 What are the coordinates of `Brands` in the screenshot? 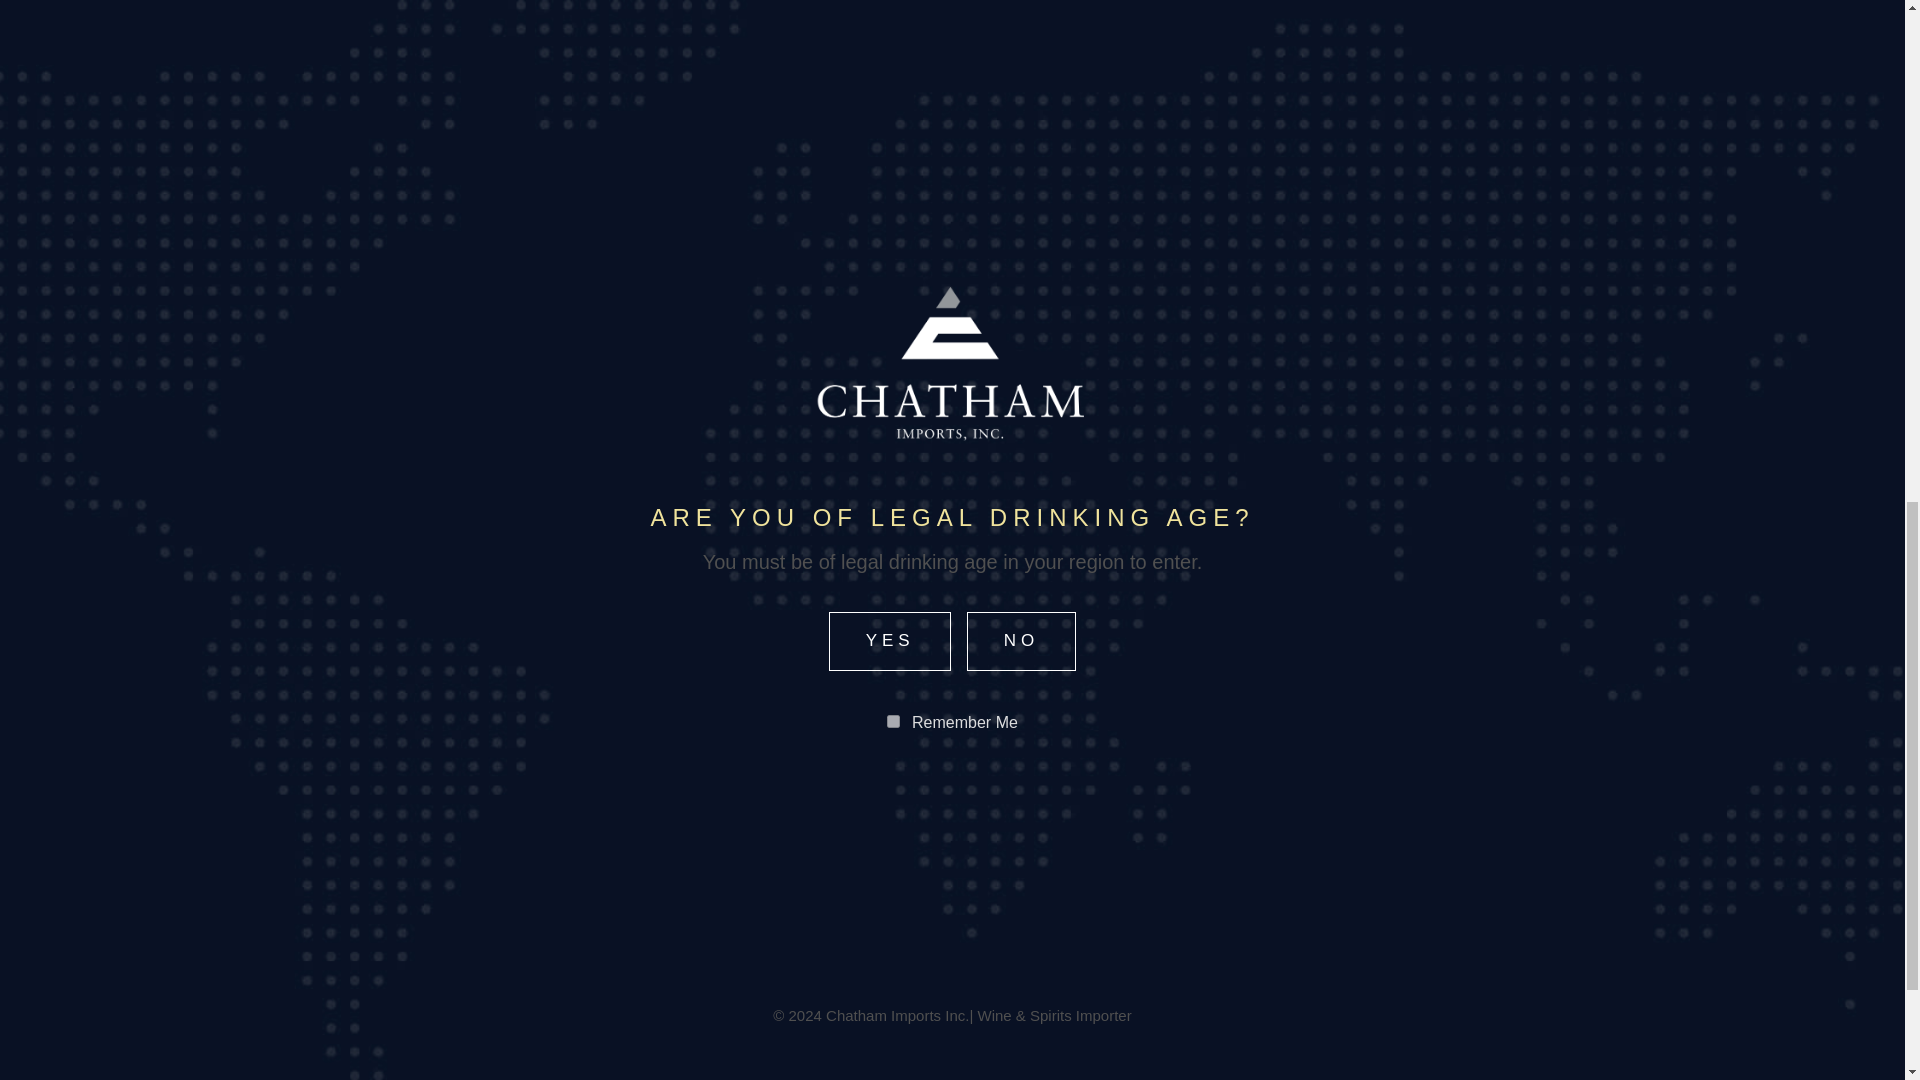 It's located at (1104, 1028).